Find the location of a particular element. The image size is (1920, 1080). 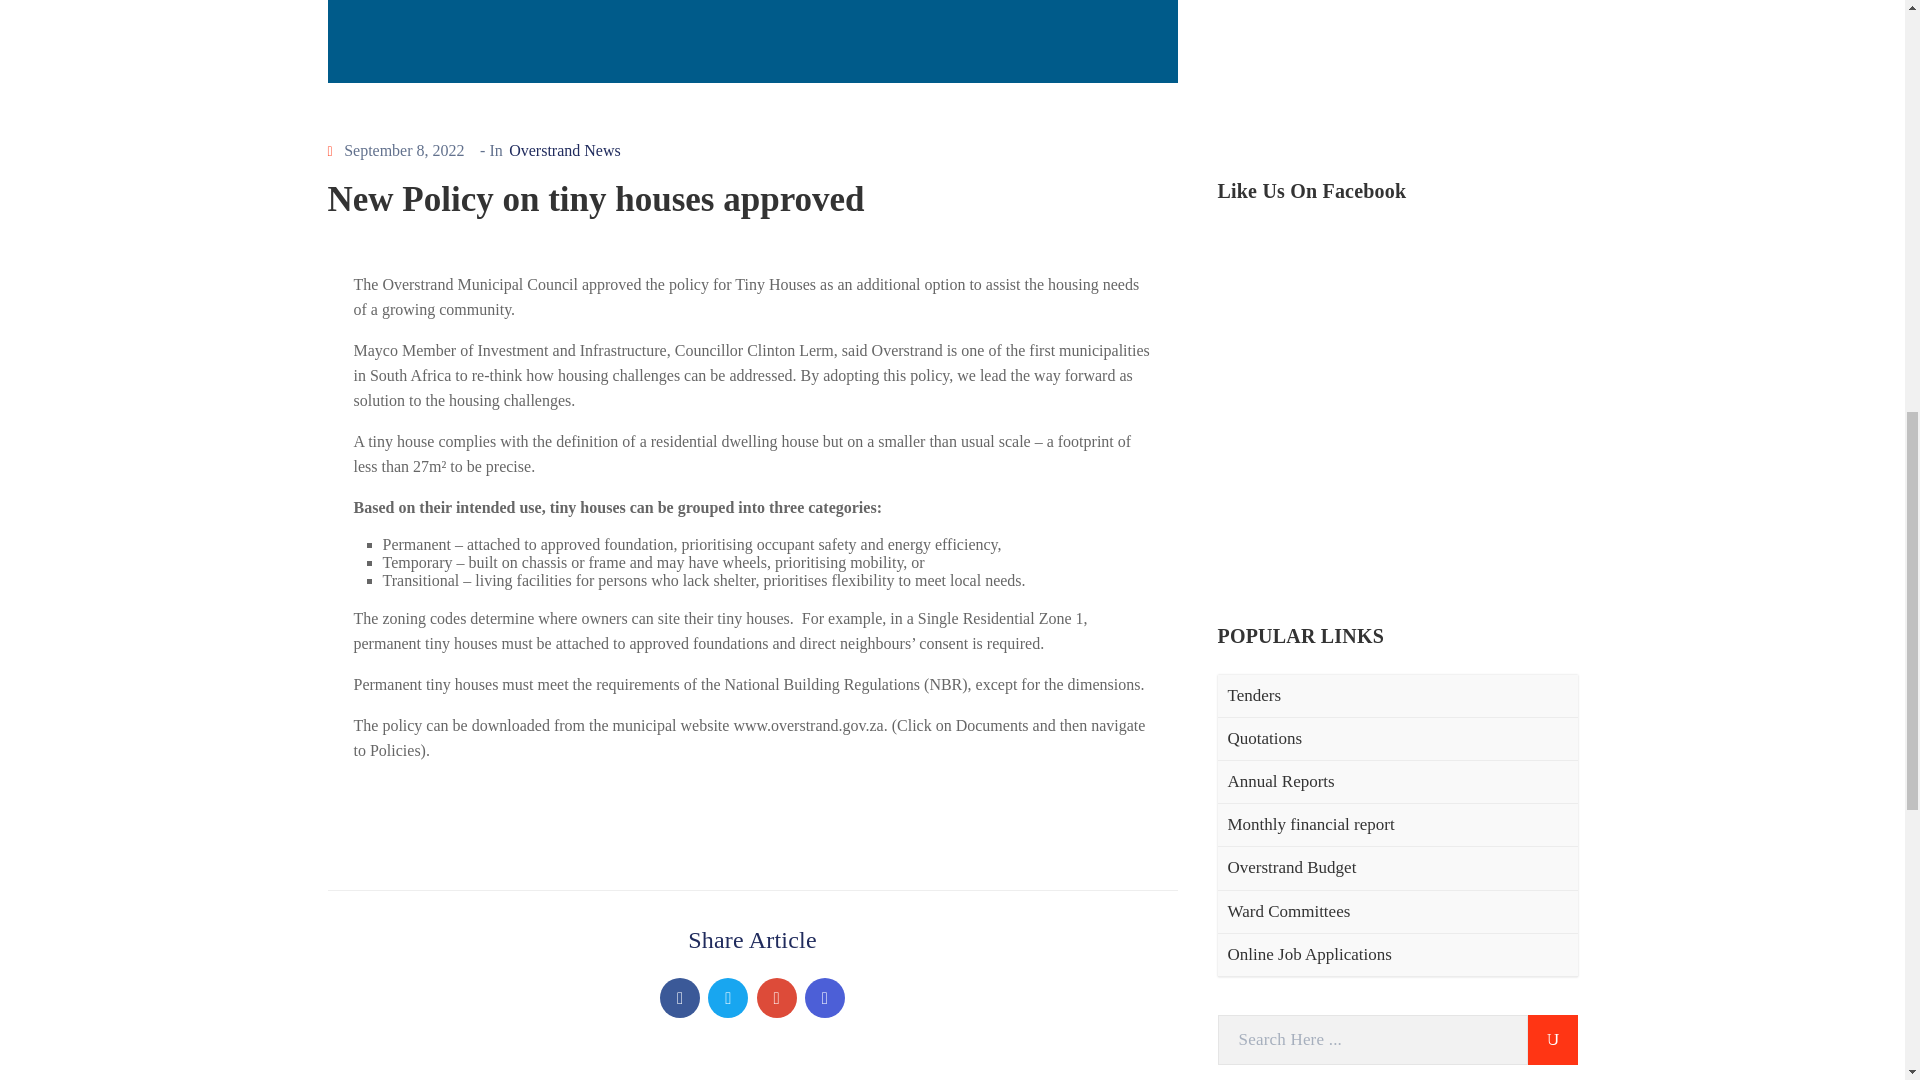

Pinterest is located at coordinates (776, 998).